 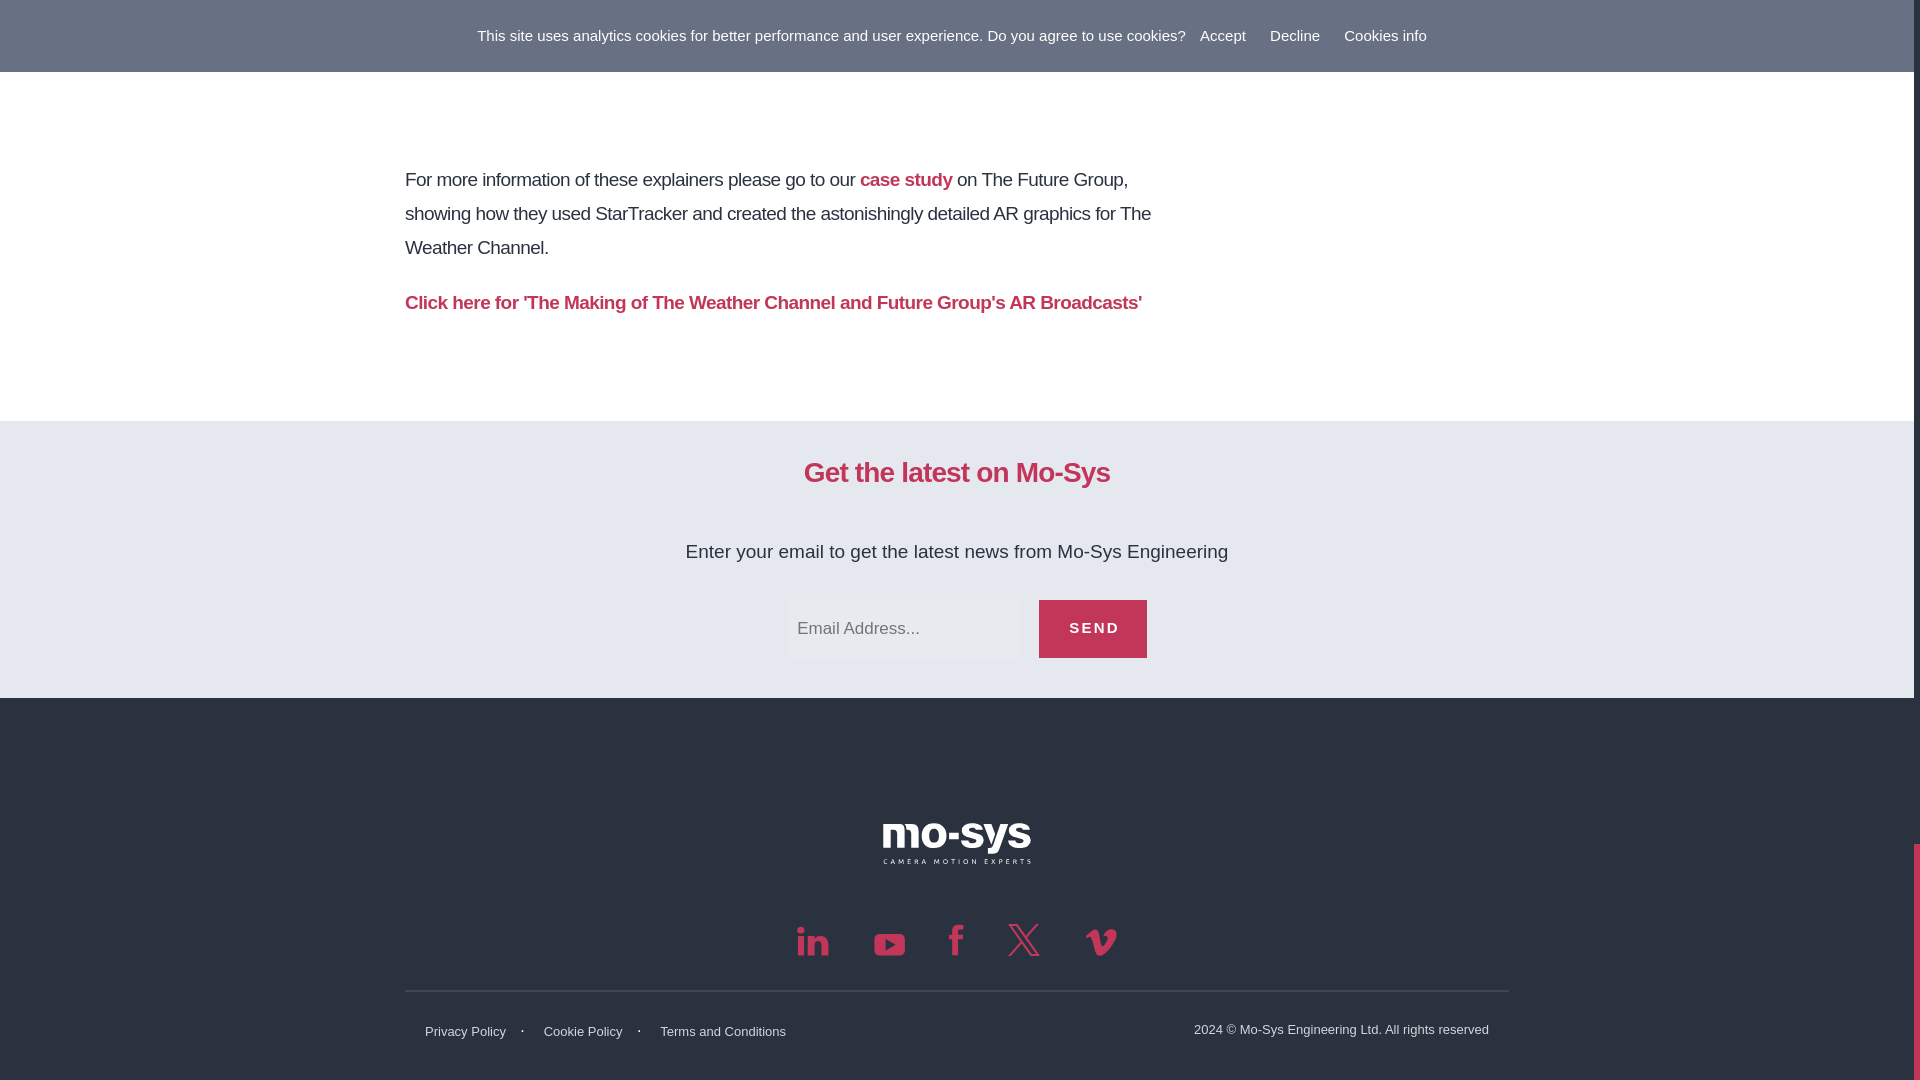 What do you see at coordinates (814, 950) in the screenshot?
I see `LinkedIn` at bounding box center [814, 950].